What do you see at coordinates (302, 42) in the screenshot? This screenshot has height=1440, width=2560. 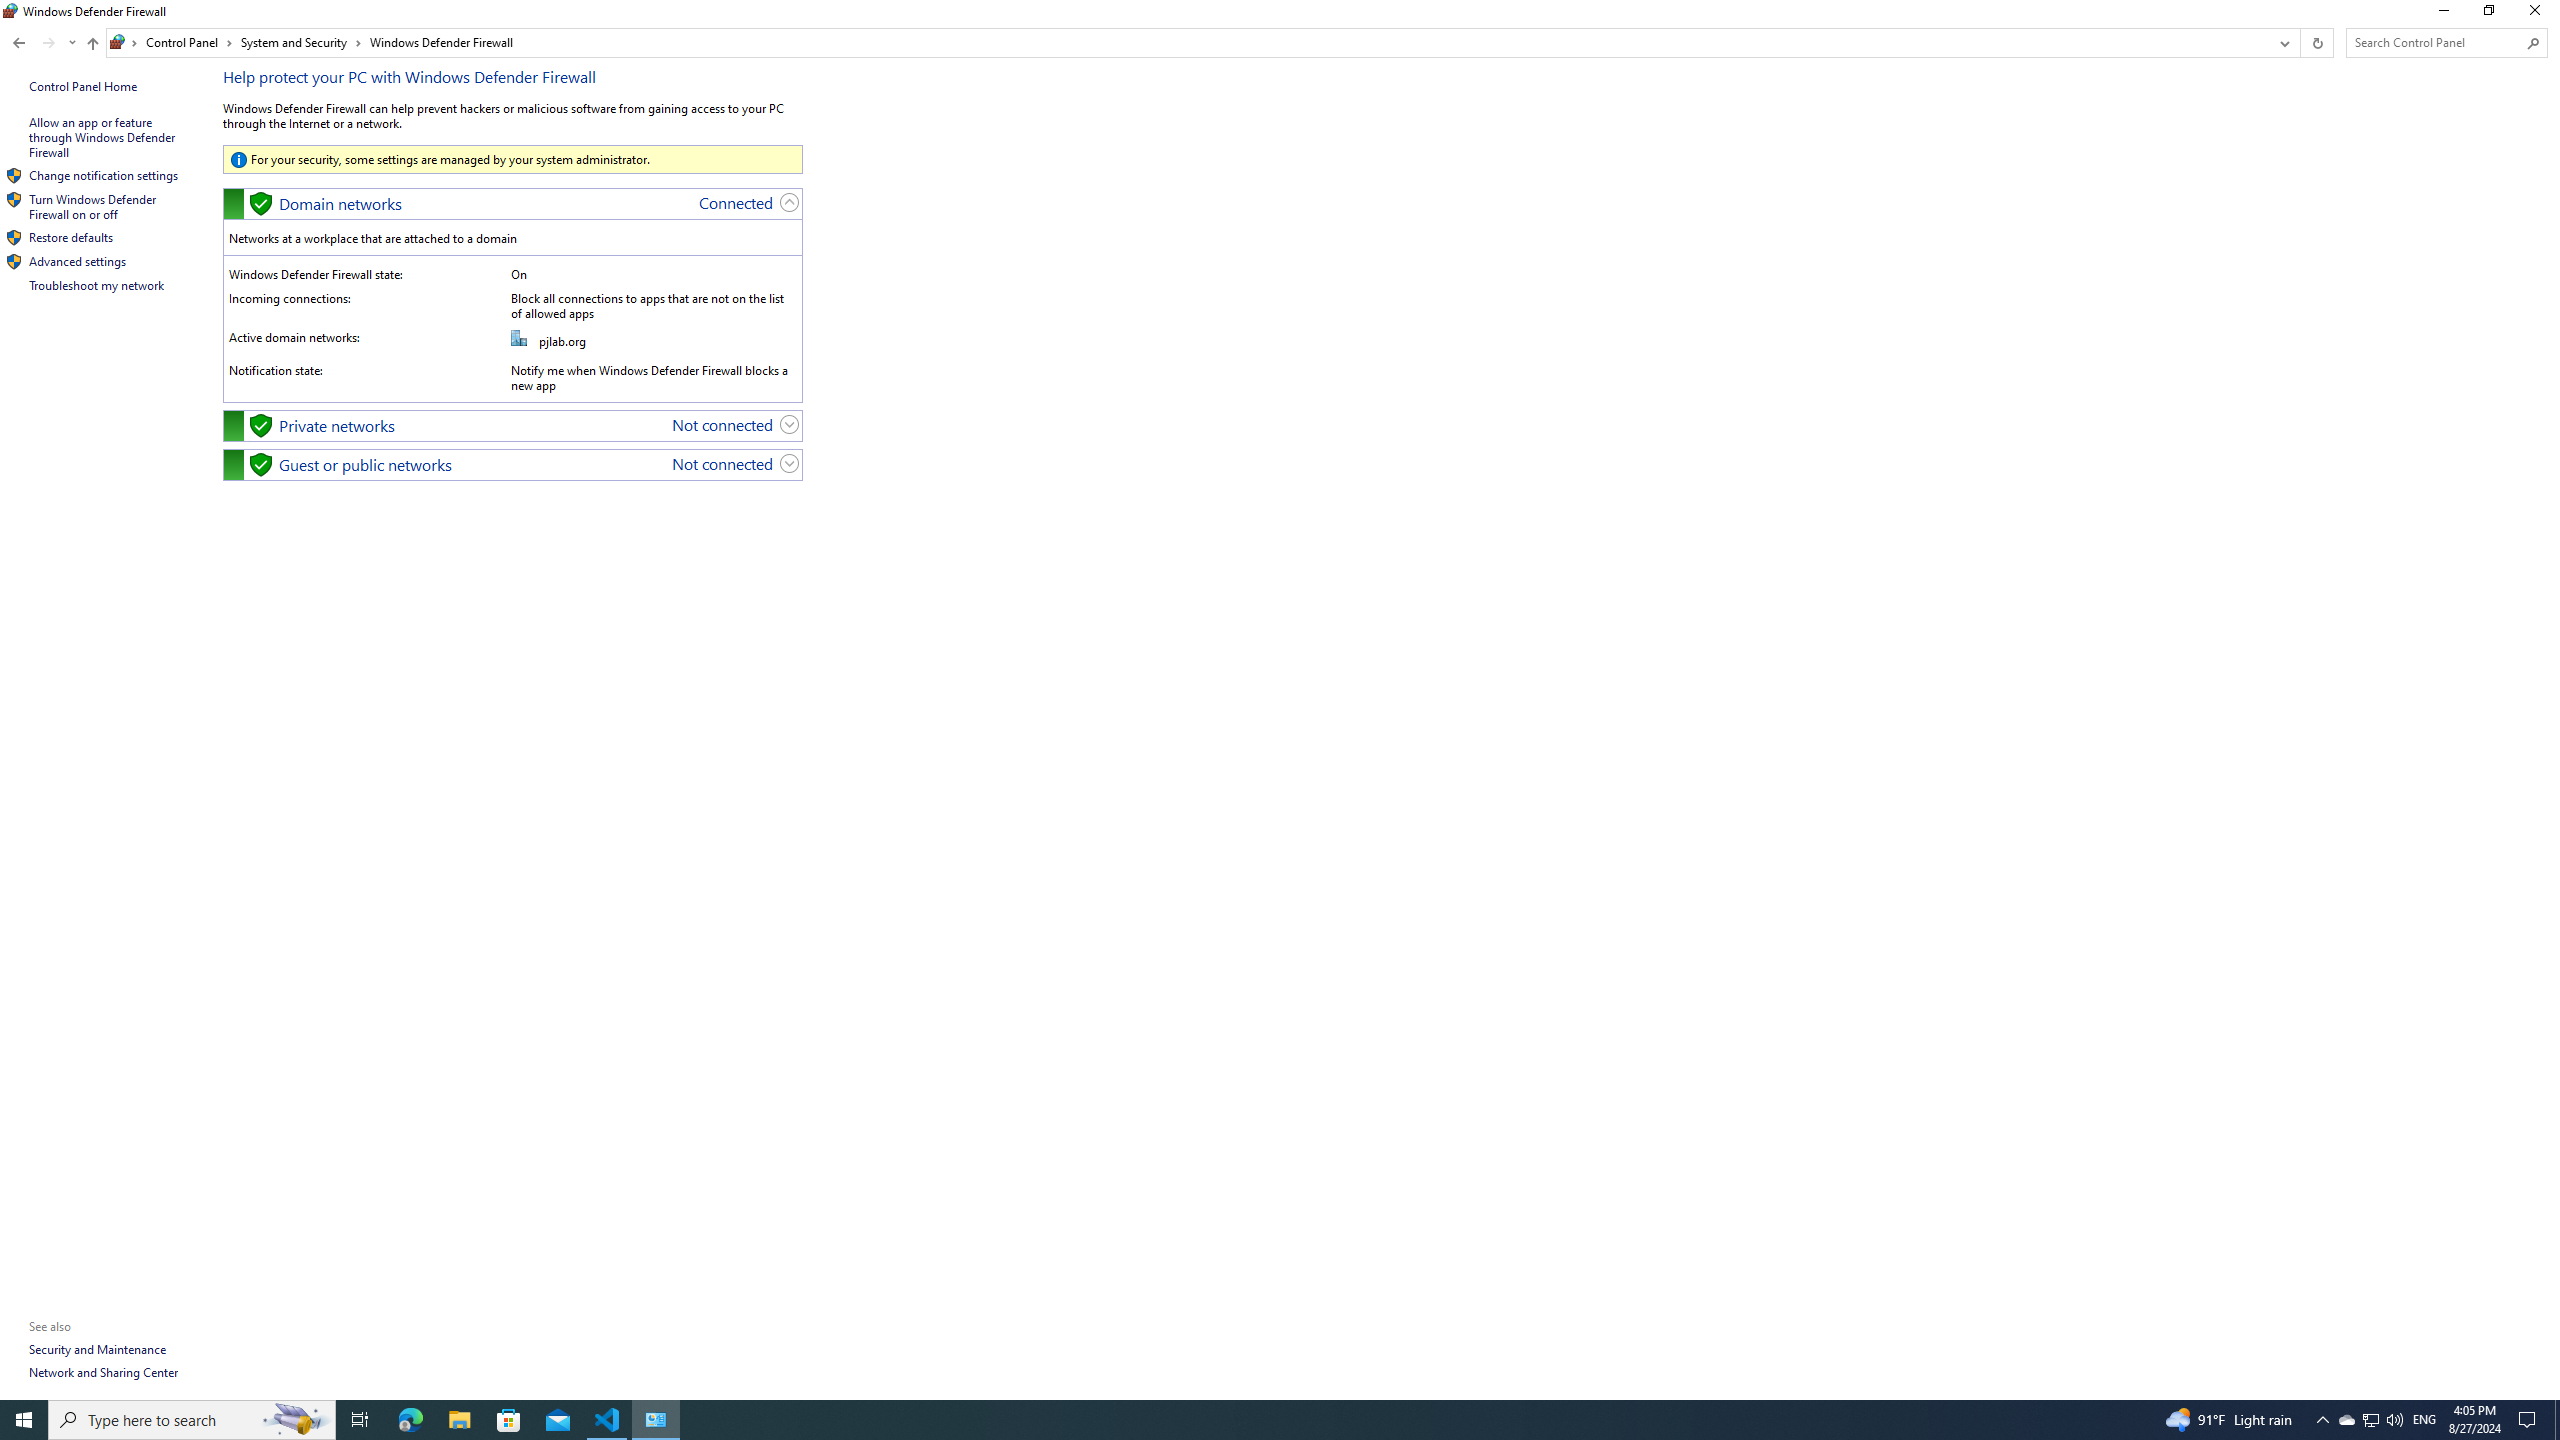 I see `System and Security` at bounding box center [302, 42].